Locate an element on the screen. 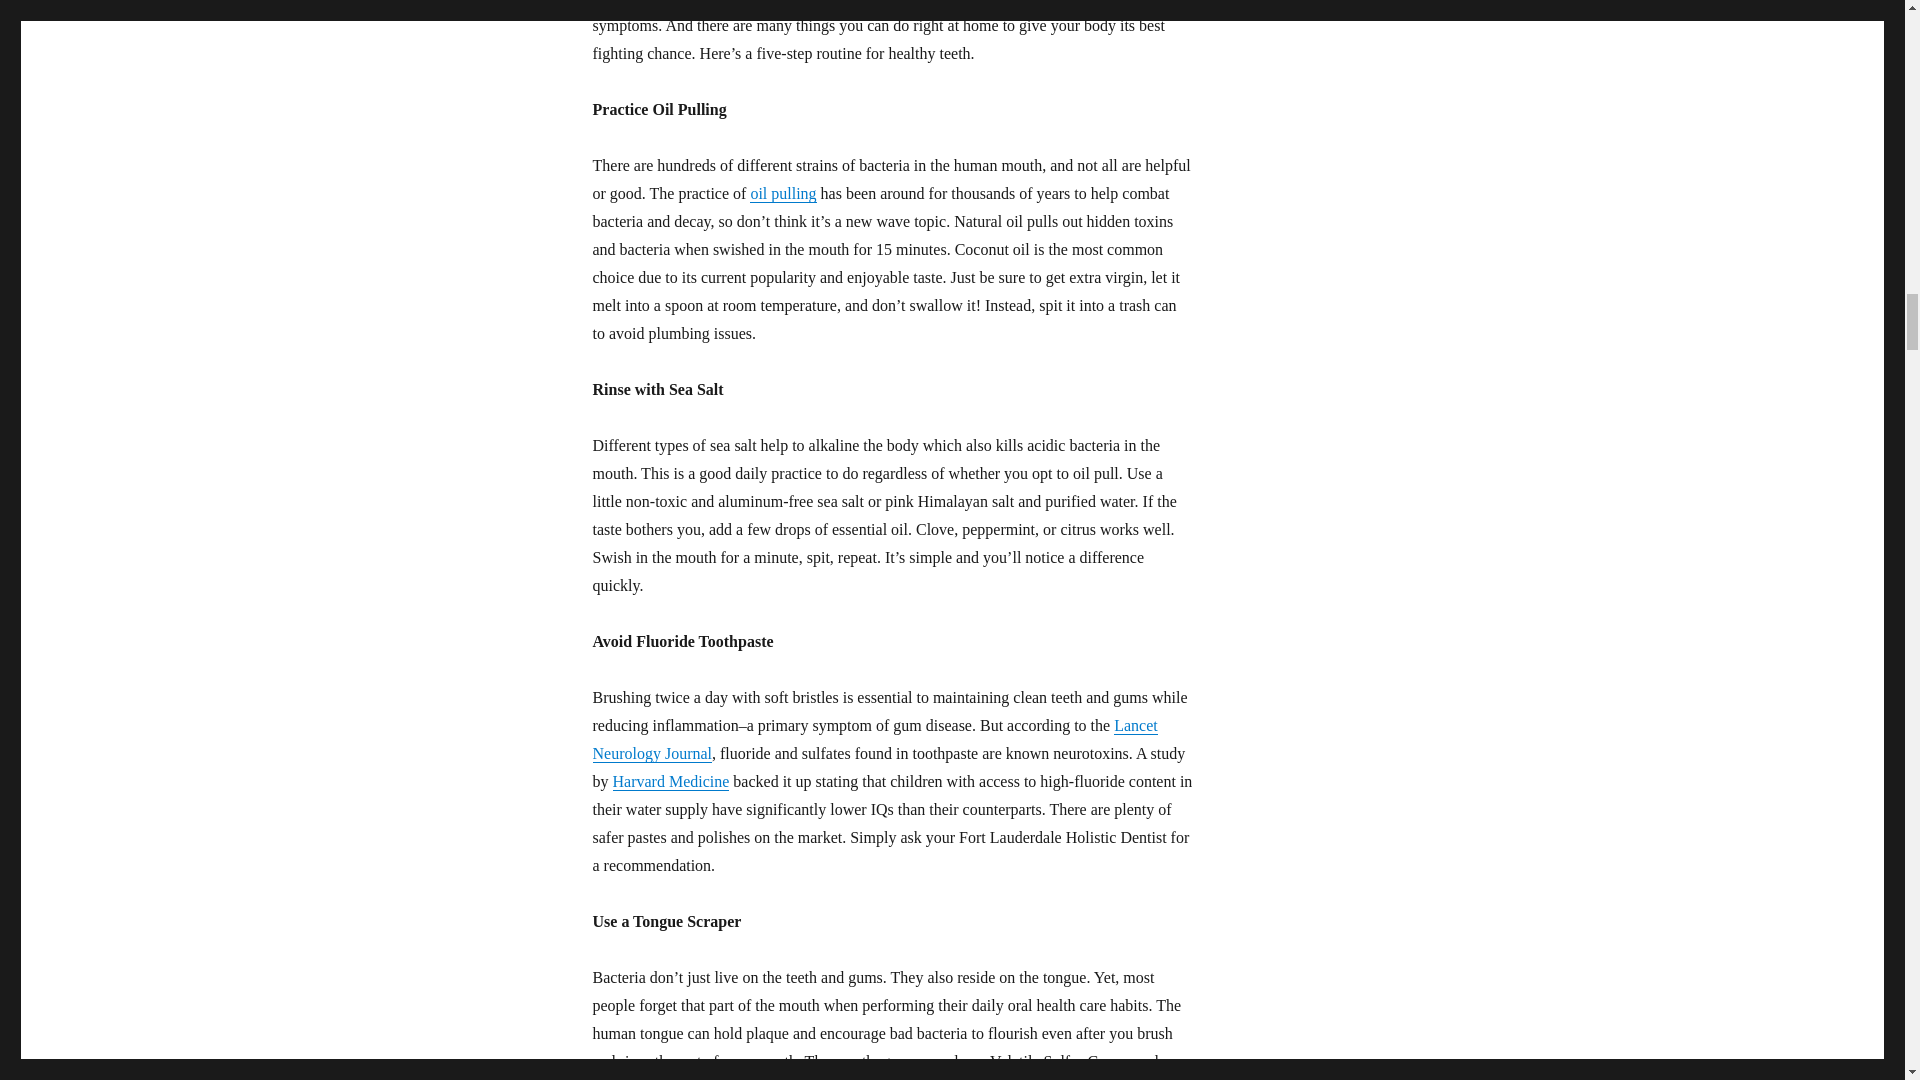 Image resolution: width=1920 pixels, height=1080 pixels. oil pulling is located at coordinates (783, 192).